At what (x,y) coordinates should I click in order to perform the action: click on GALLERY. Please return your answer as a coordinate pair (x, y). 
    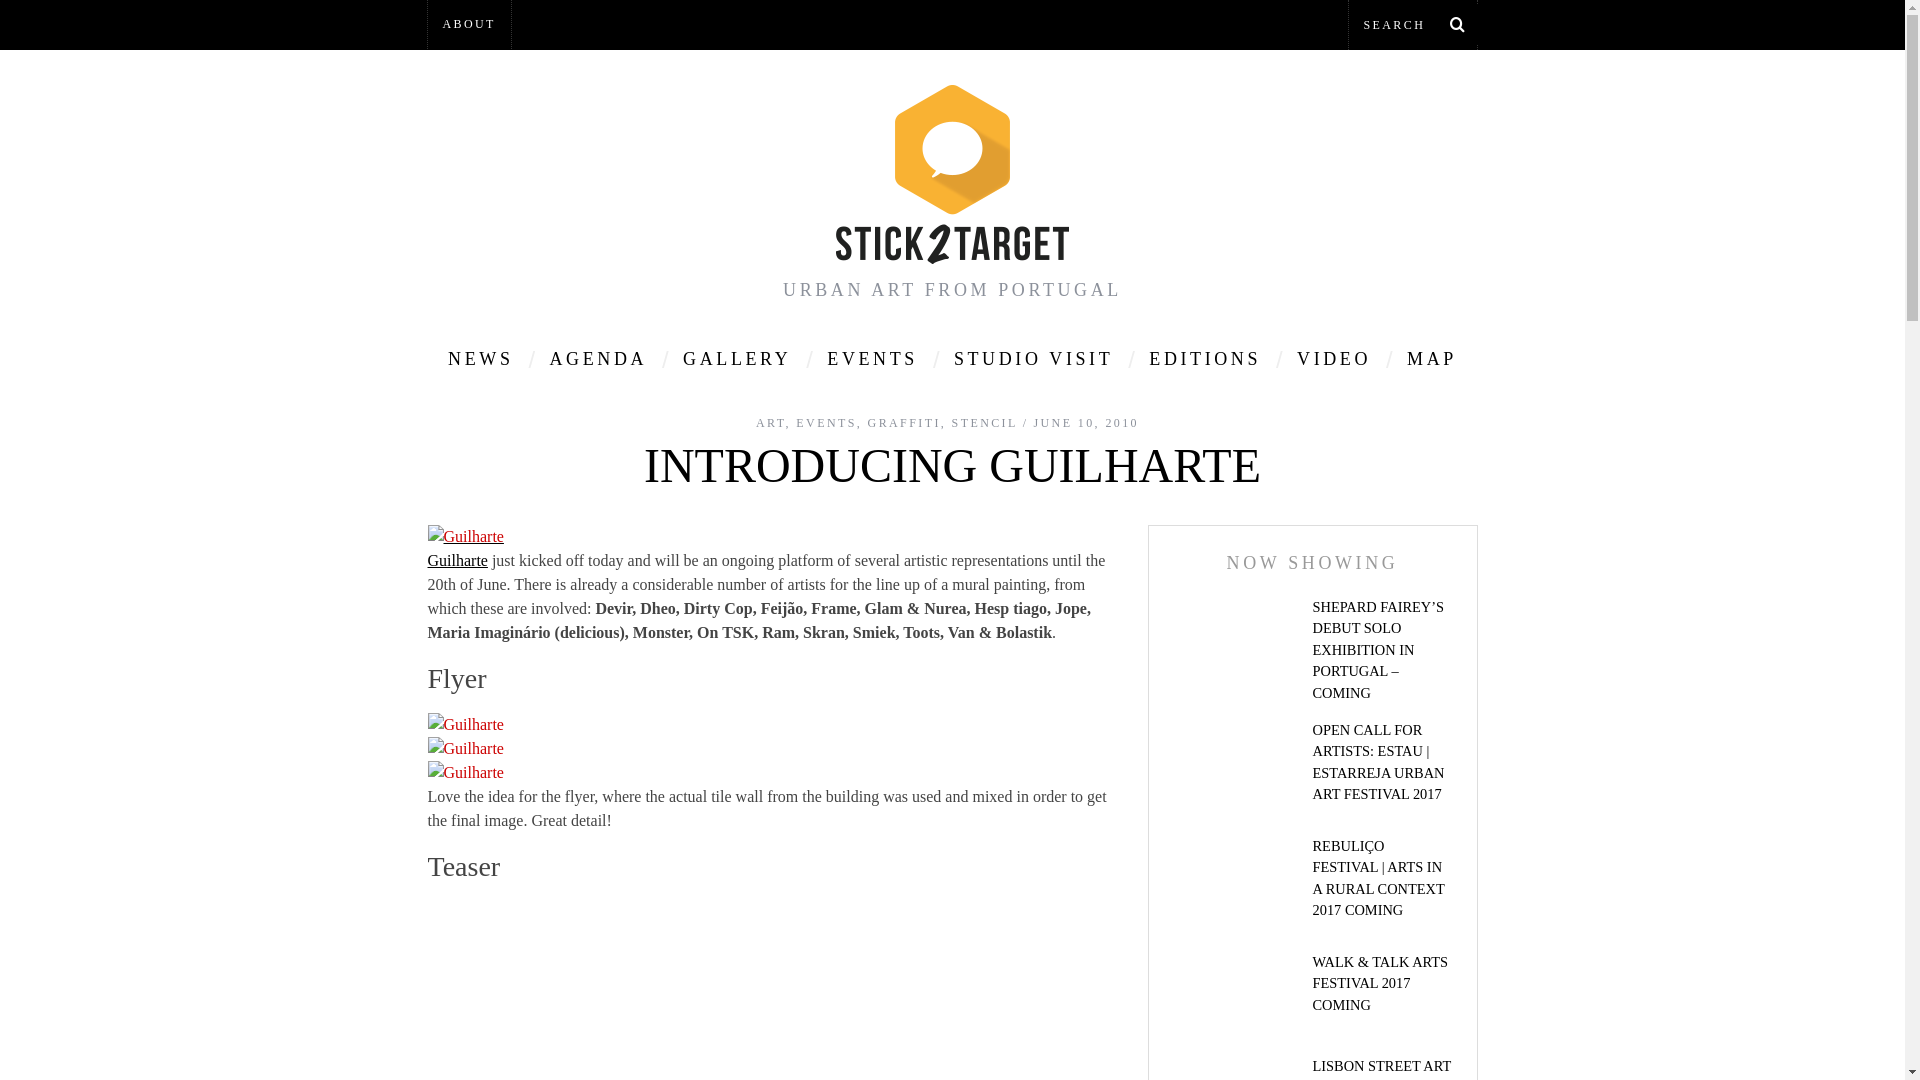
    Looking at the image, I should click on (737, 358).